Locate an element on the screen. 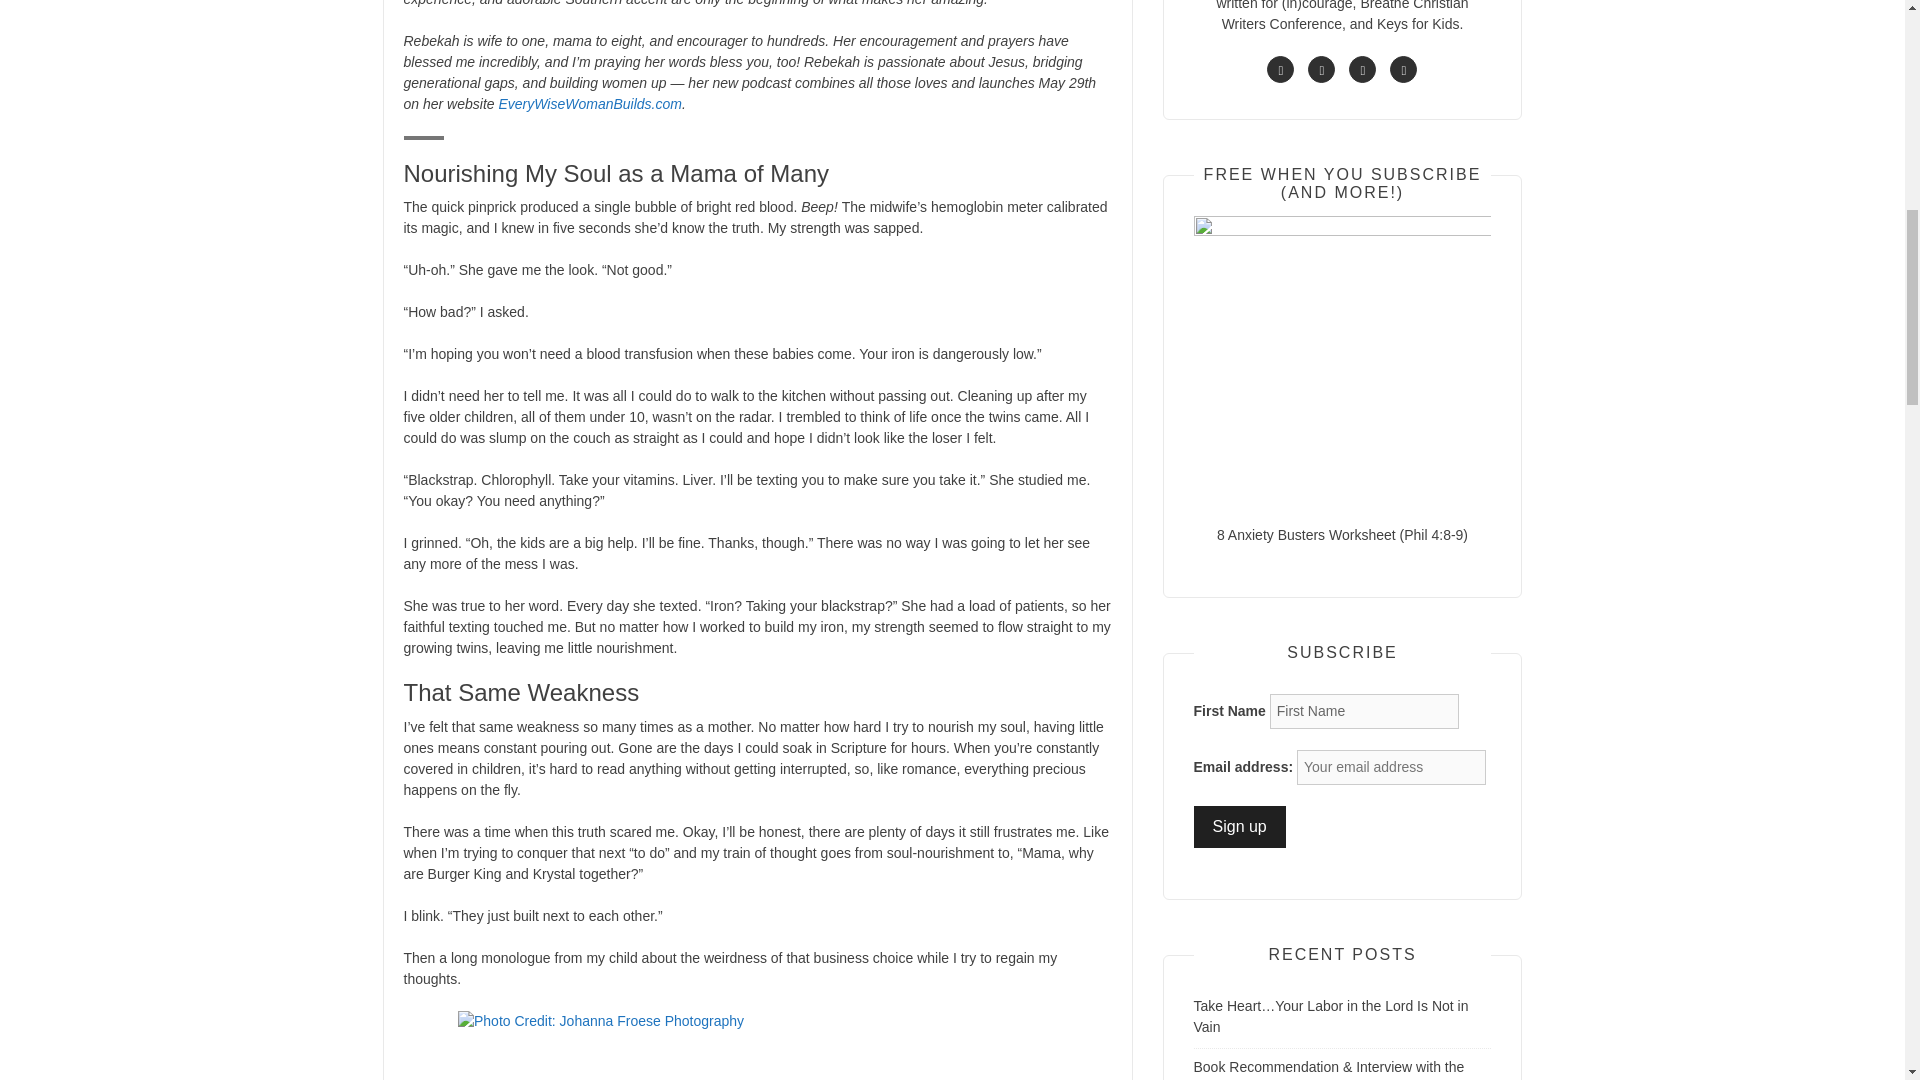 The image size is (1920, 1080). First Name is located at coordinates (1364, 712).